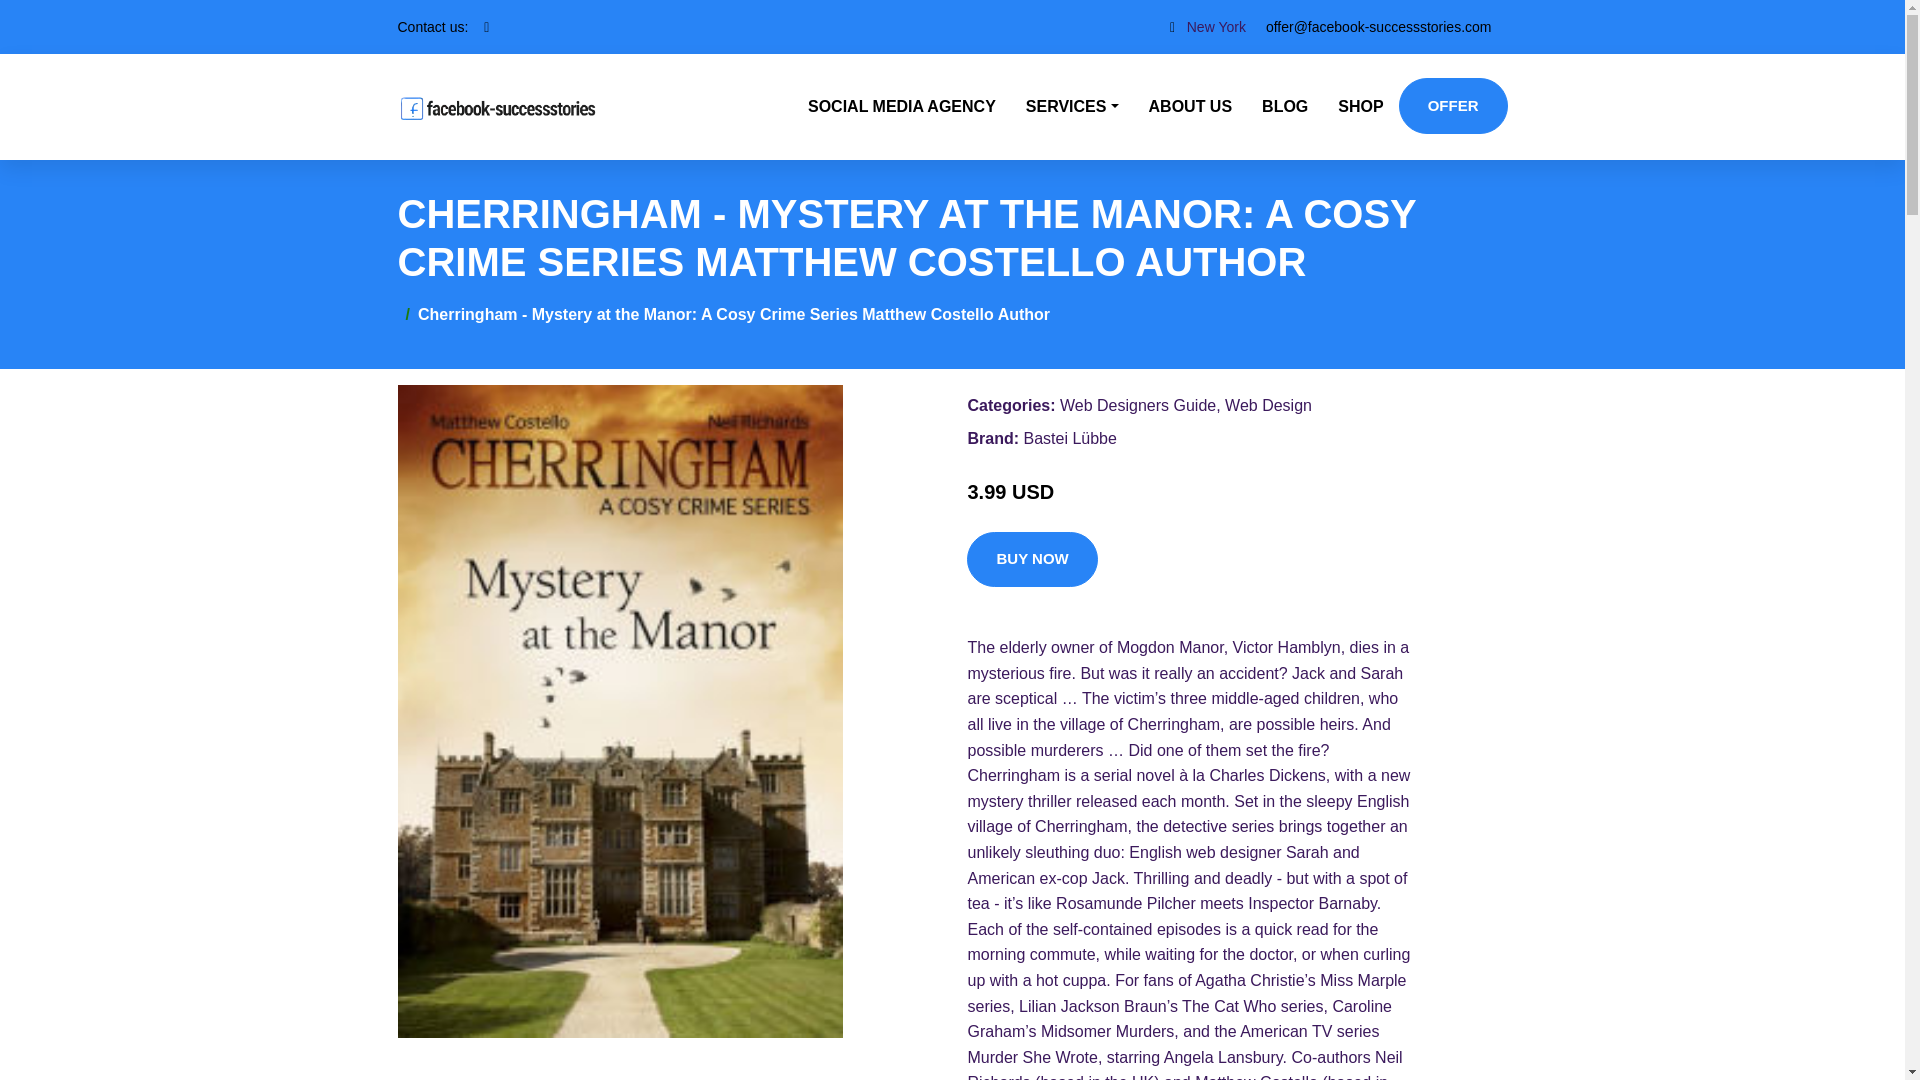  Describe the element at coordinates (1072, 106) in the screenshot. I see `SERVICES` at that location.